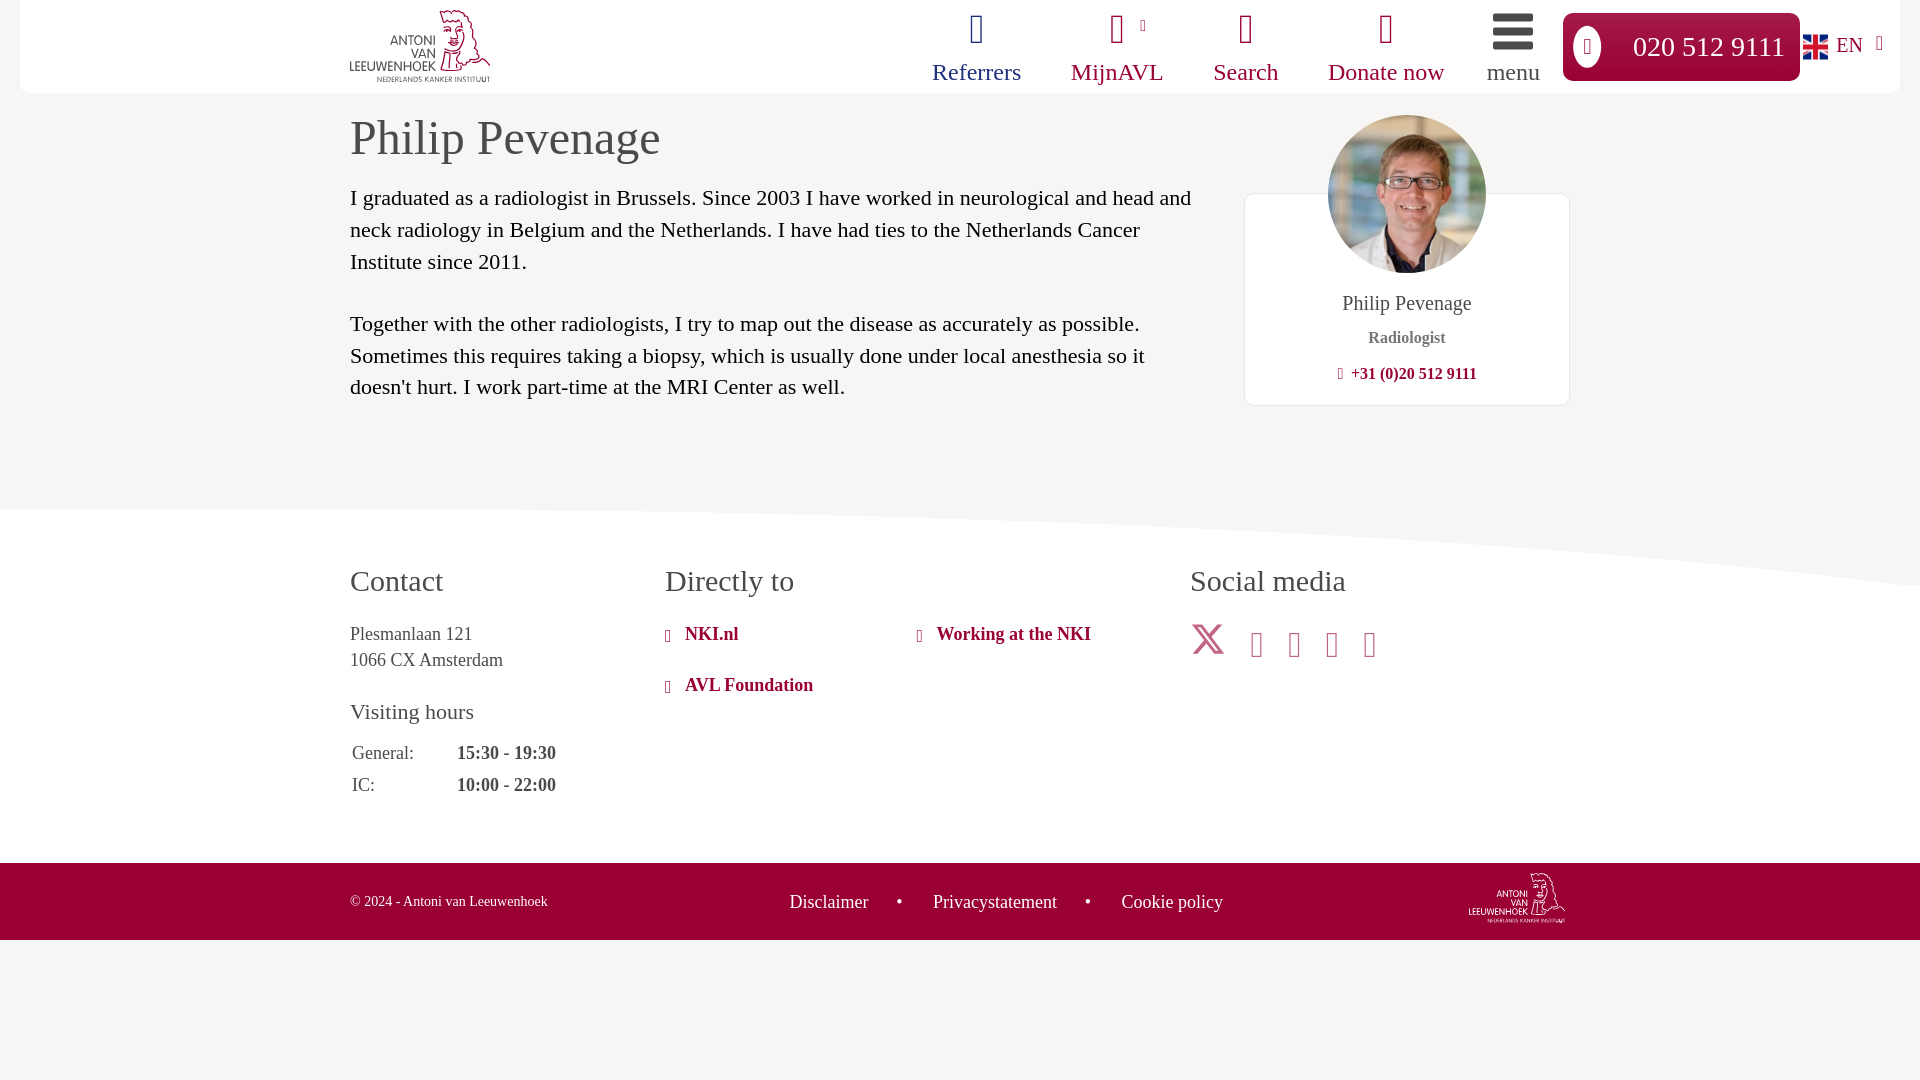 This screenshot has width=1920, height=1080. Describe the element at coordinates (1517, 900) in the screenshot. I see `Ga naar de homepage` at that location.